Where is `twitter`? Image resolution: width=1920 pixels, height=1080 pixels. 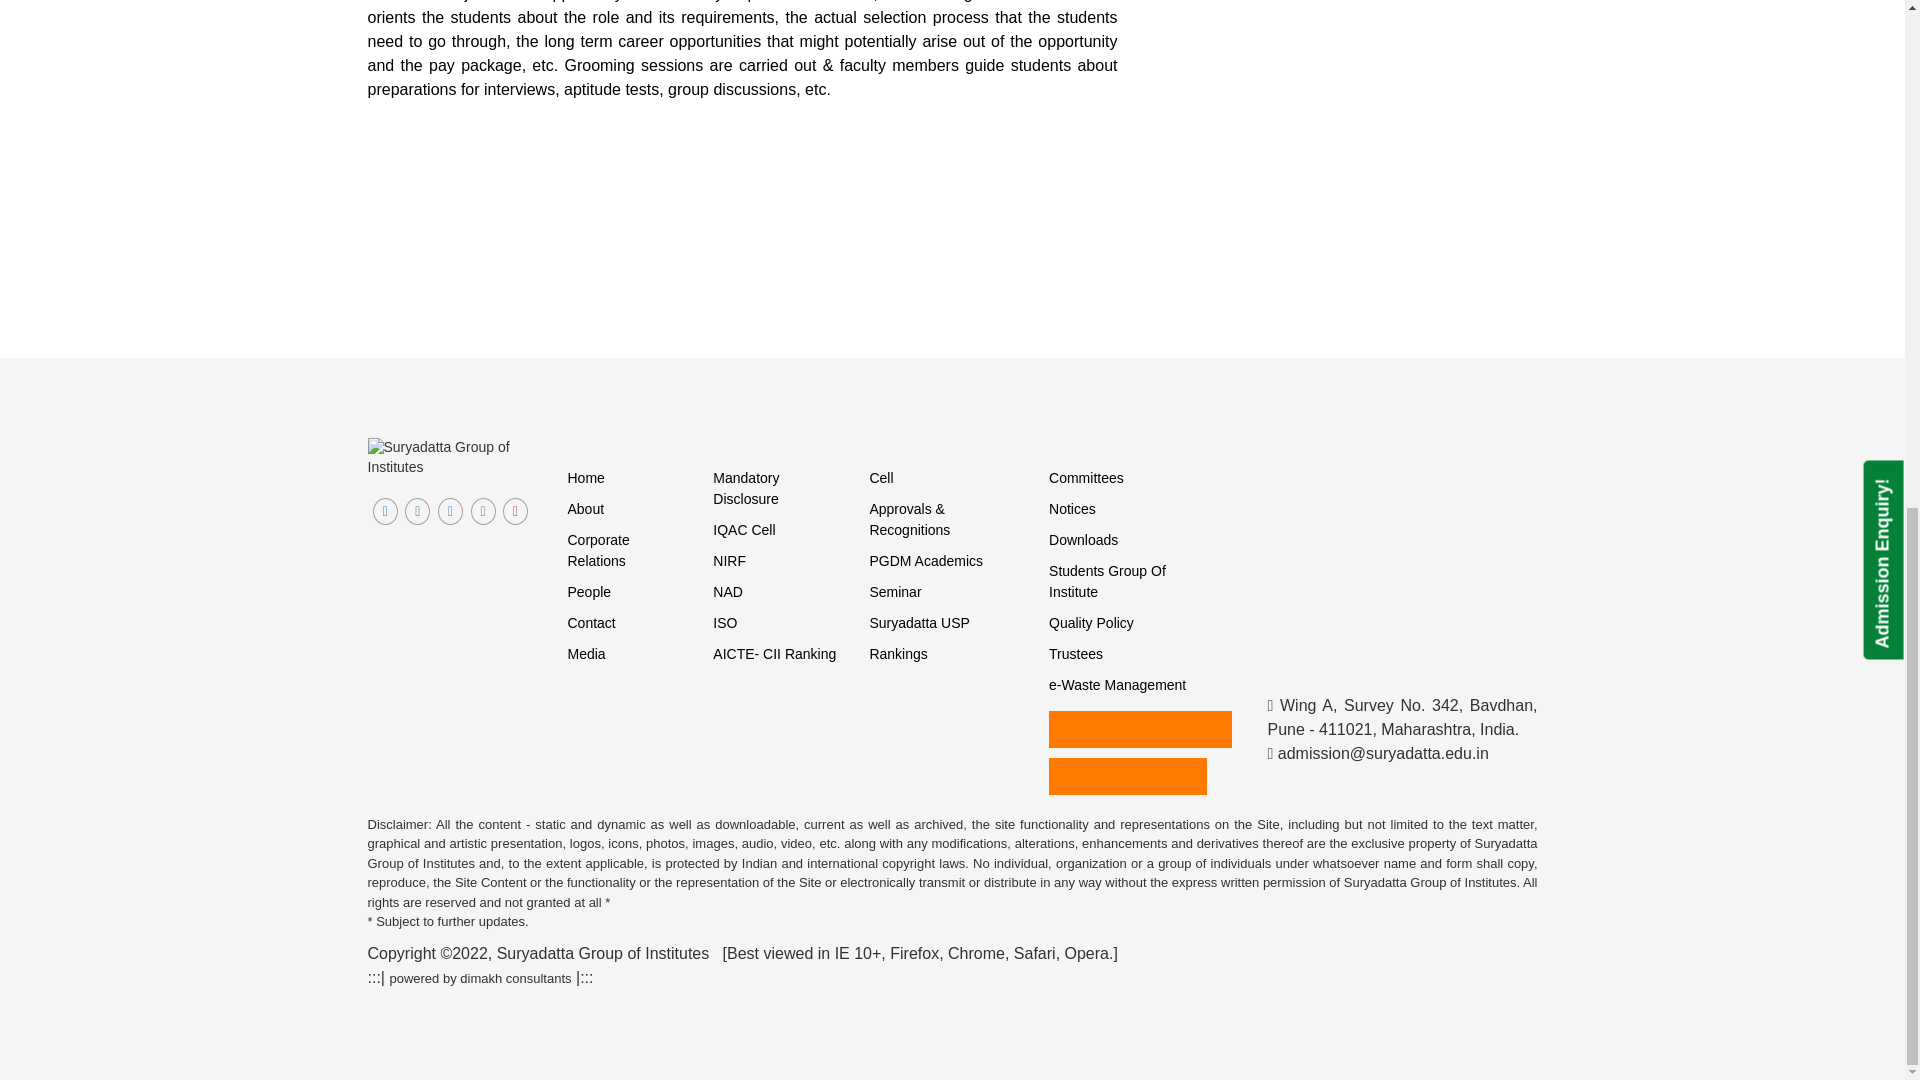
twitter is located at coordinates (418, 510).